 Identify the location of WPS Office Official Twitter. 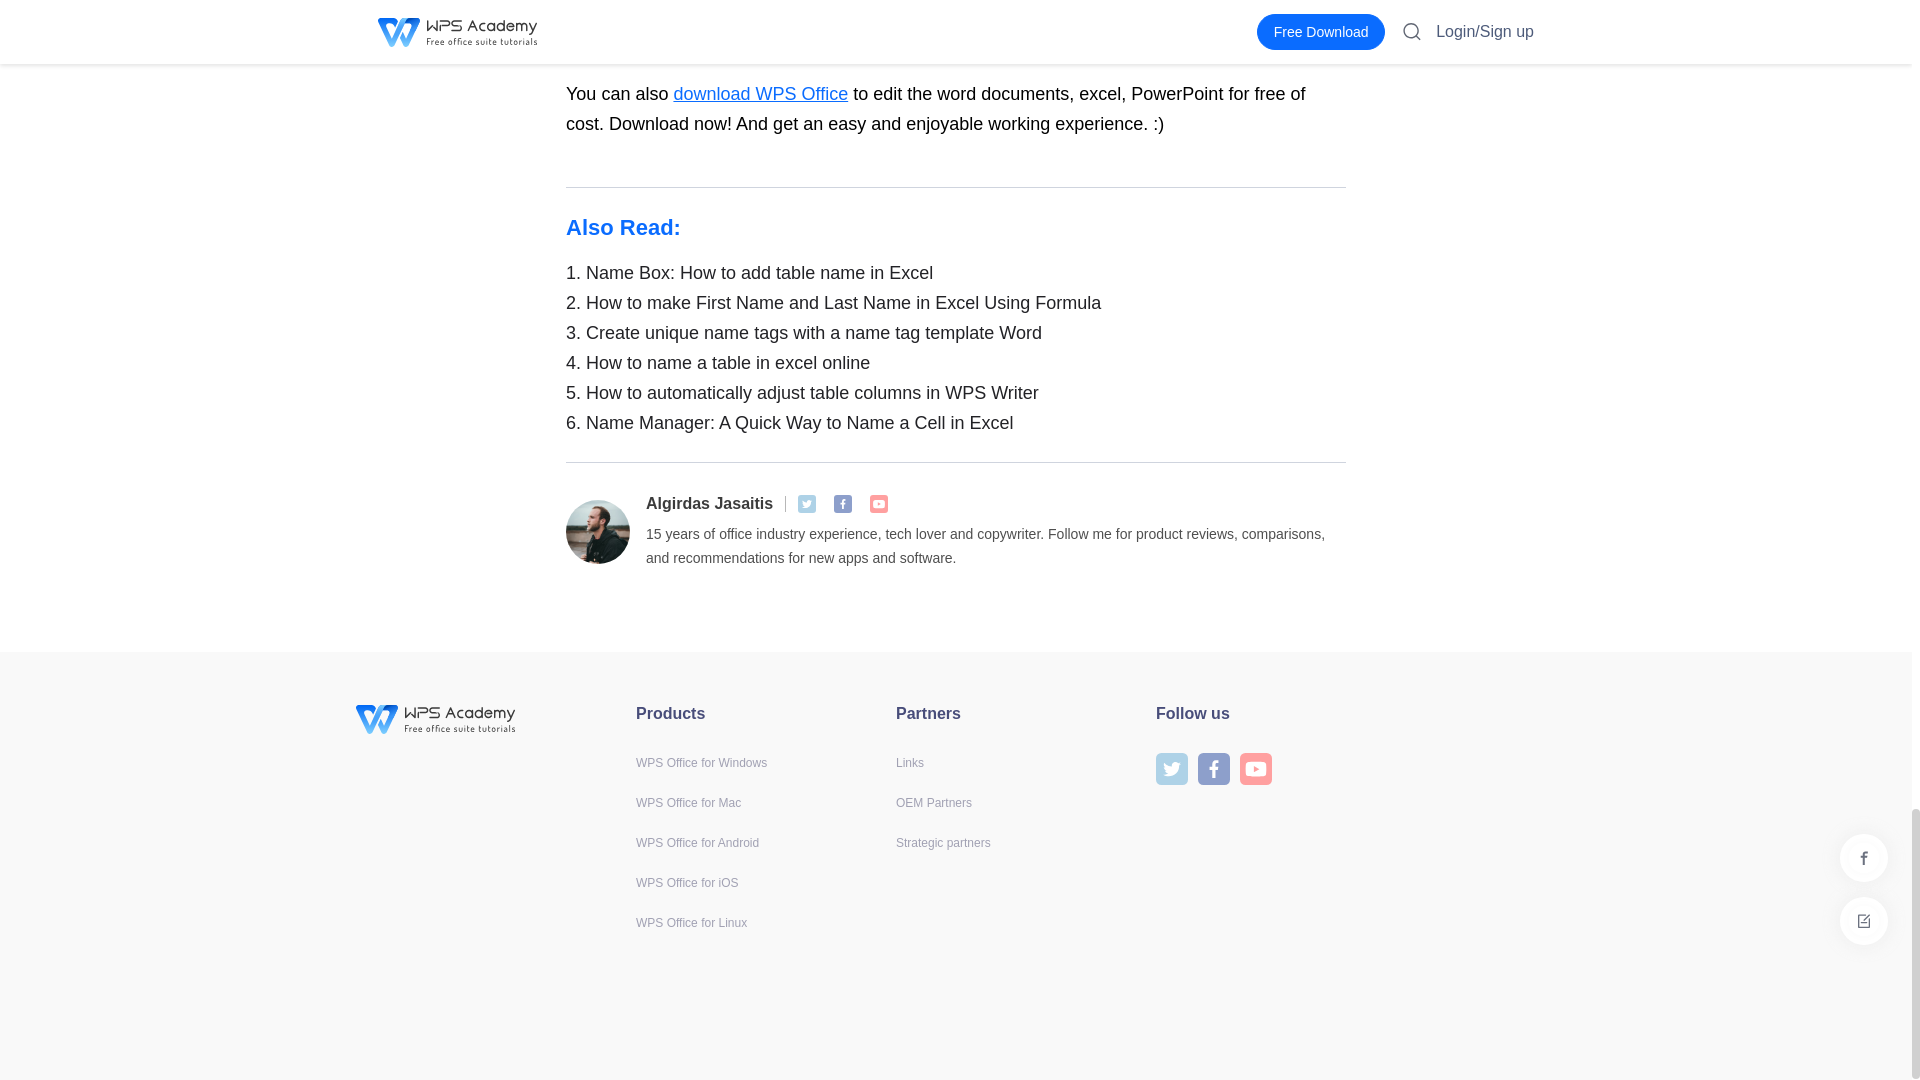
(807, 504).